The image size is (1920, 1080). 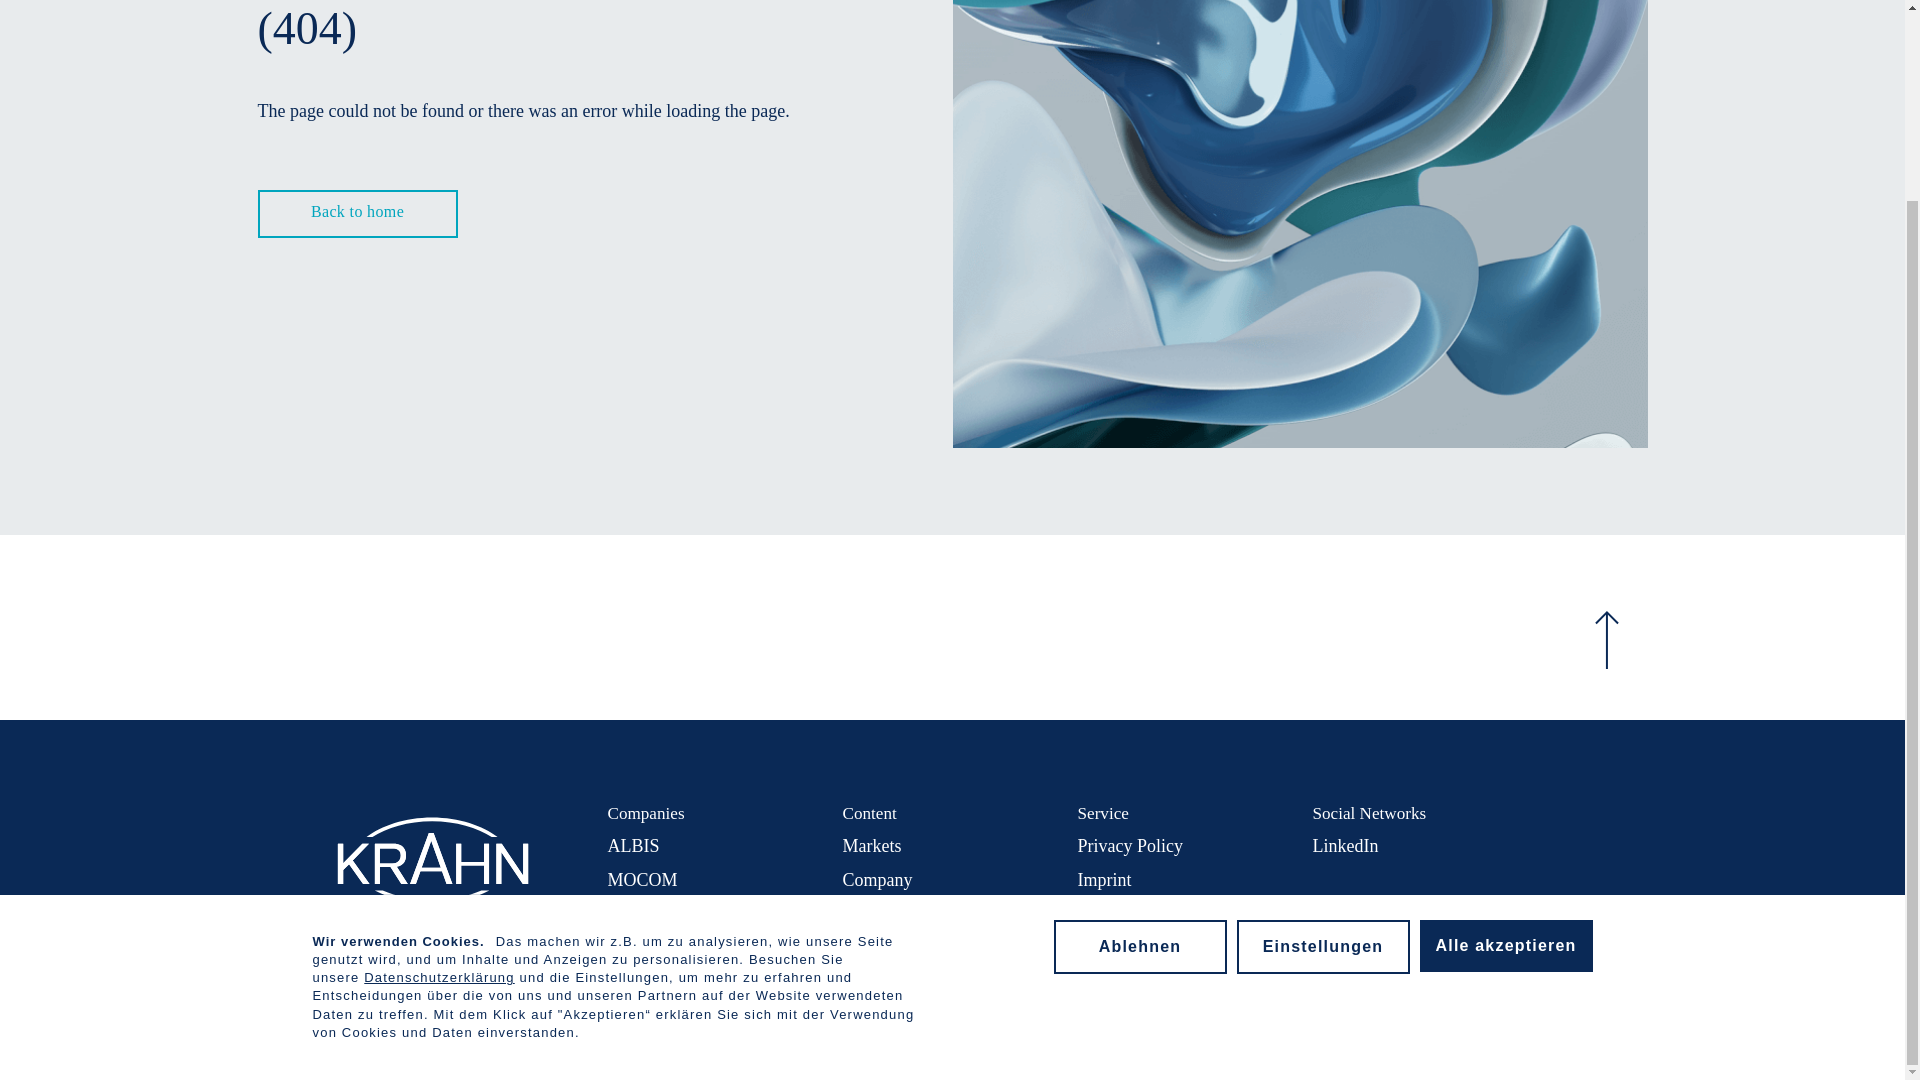 What do you see at coordinates (676, 912) in the screenshot?
I see `KRAHN Ceramics` at bounding box center [676, 912].